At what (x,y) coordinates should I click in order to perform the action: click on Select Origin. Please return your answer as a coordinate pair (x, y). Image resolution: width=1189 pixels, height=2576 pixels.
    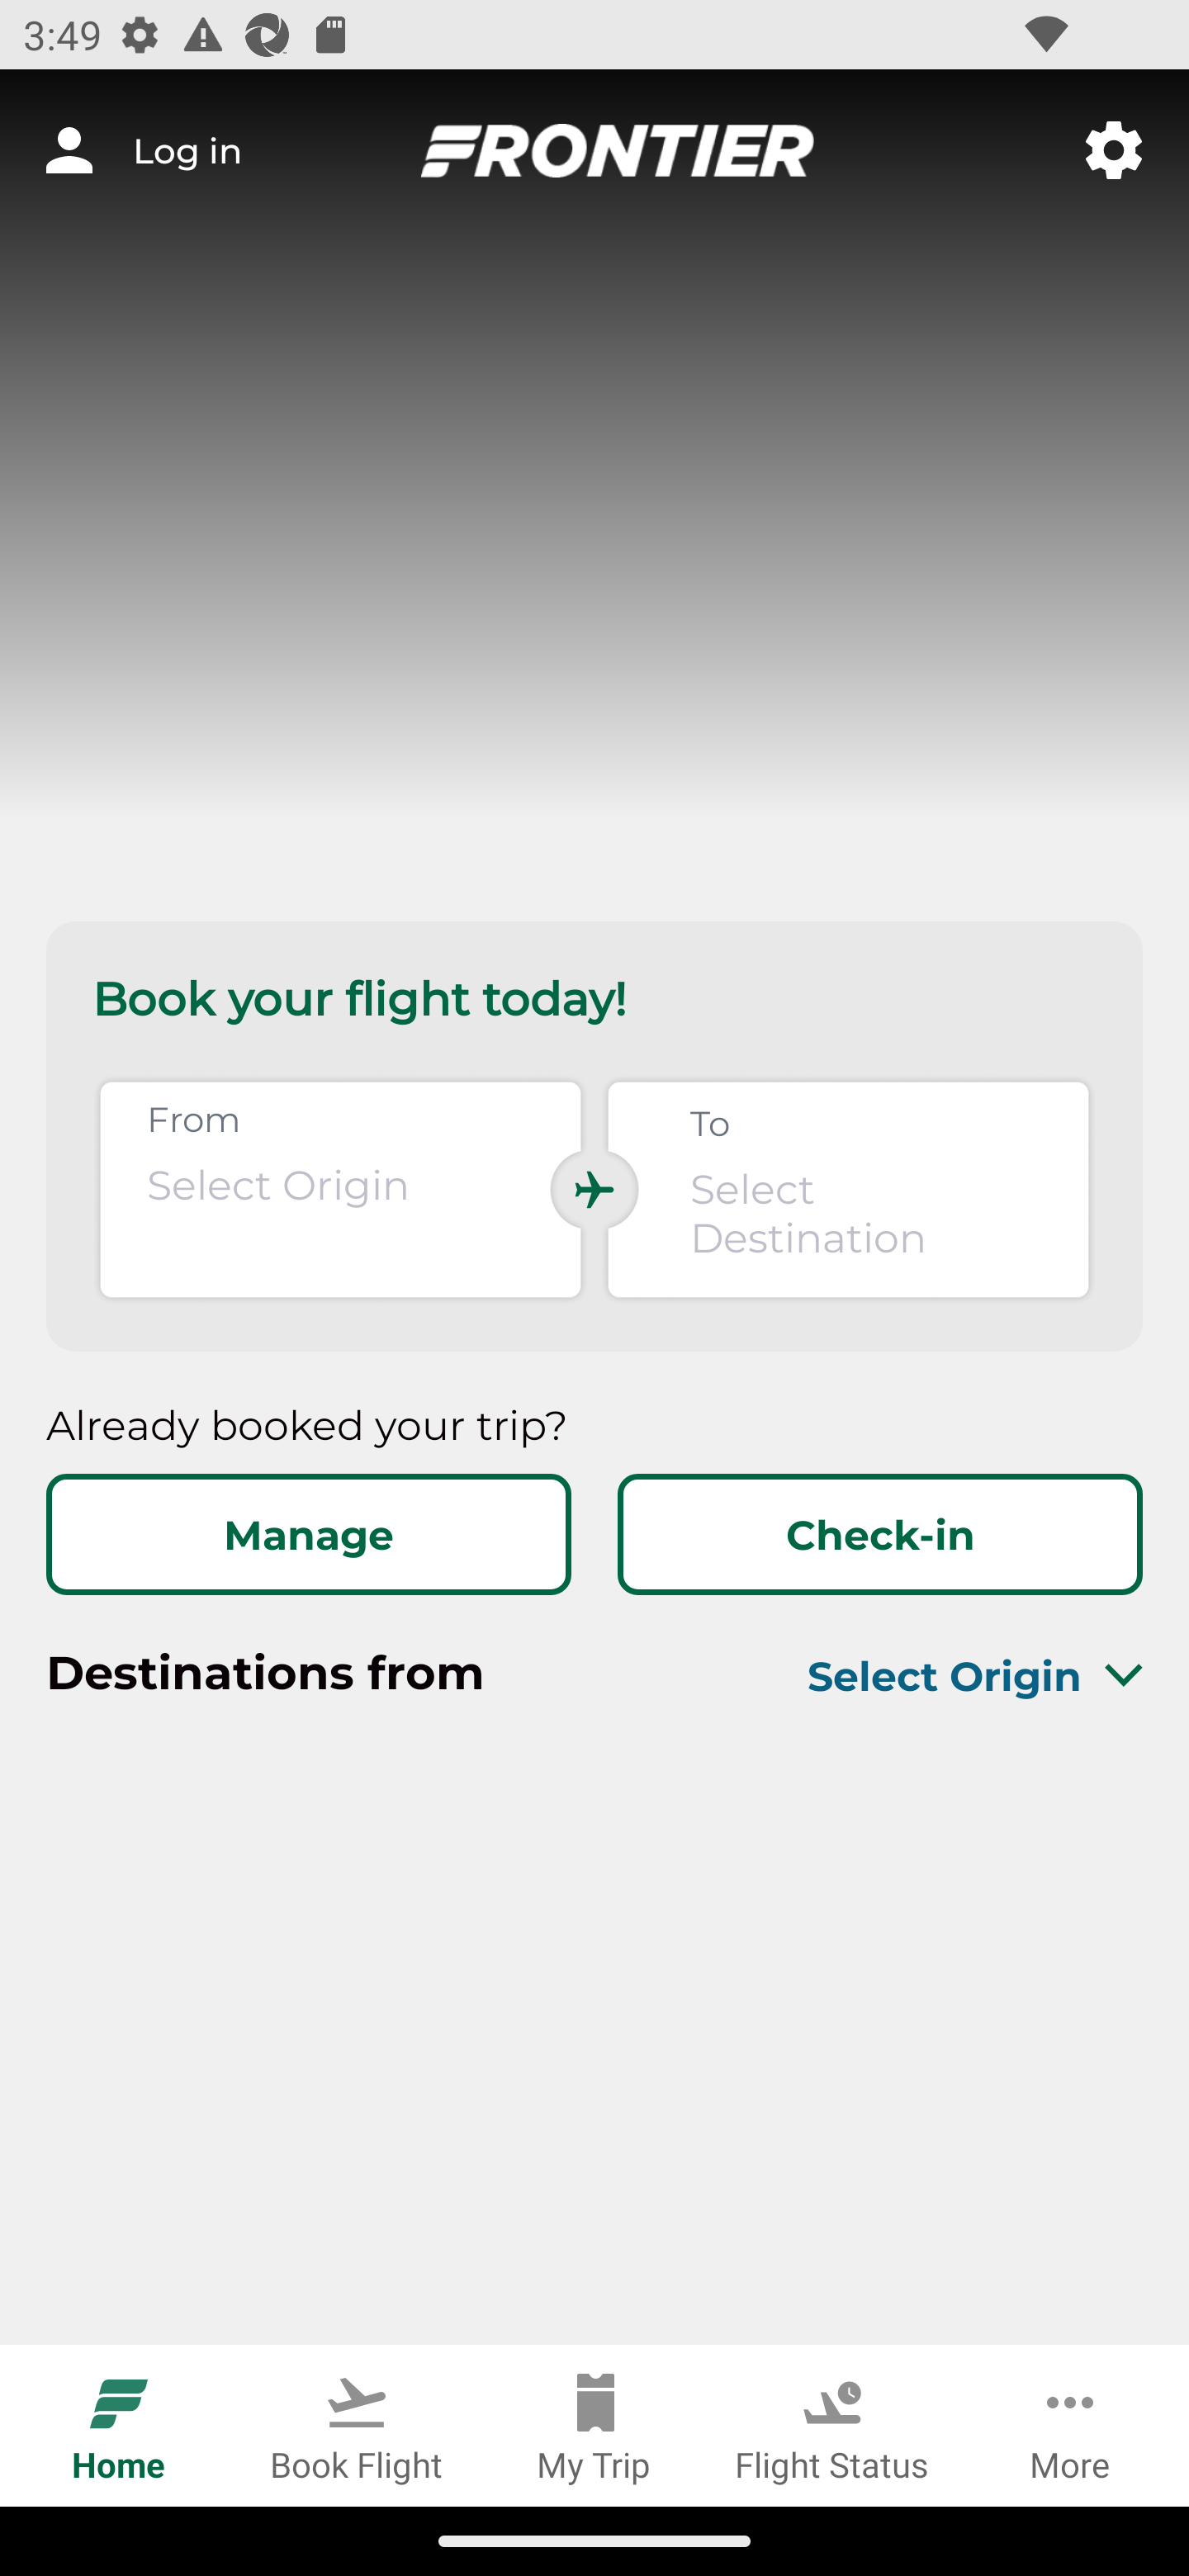
    Looking at the image, I should click on (936, 1675).